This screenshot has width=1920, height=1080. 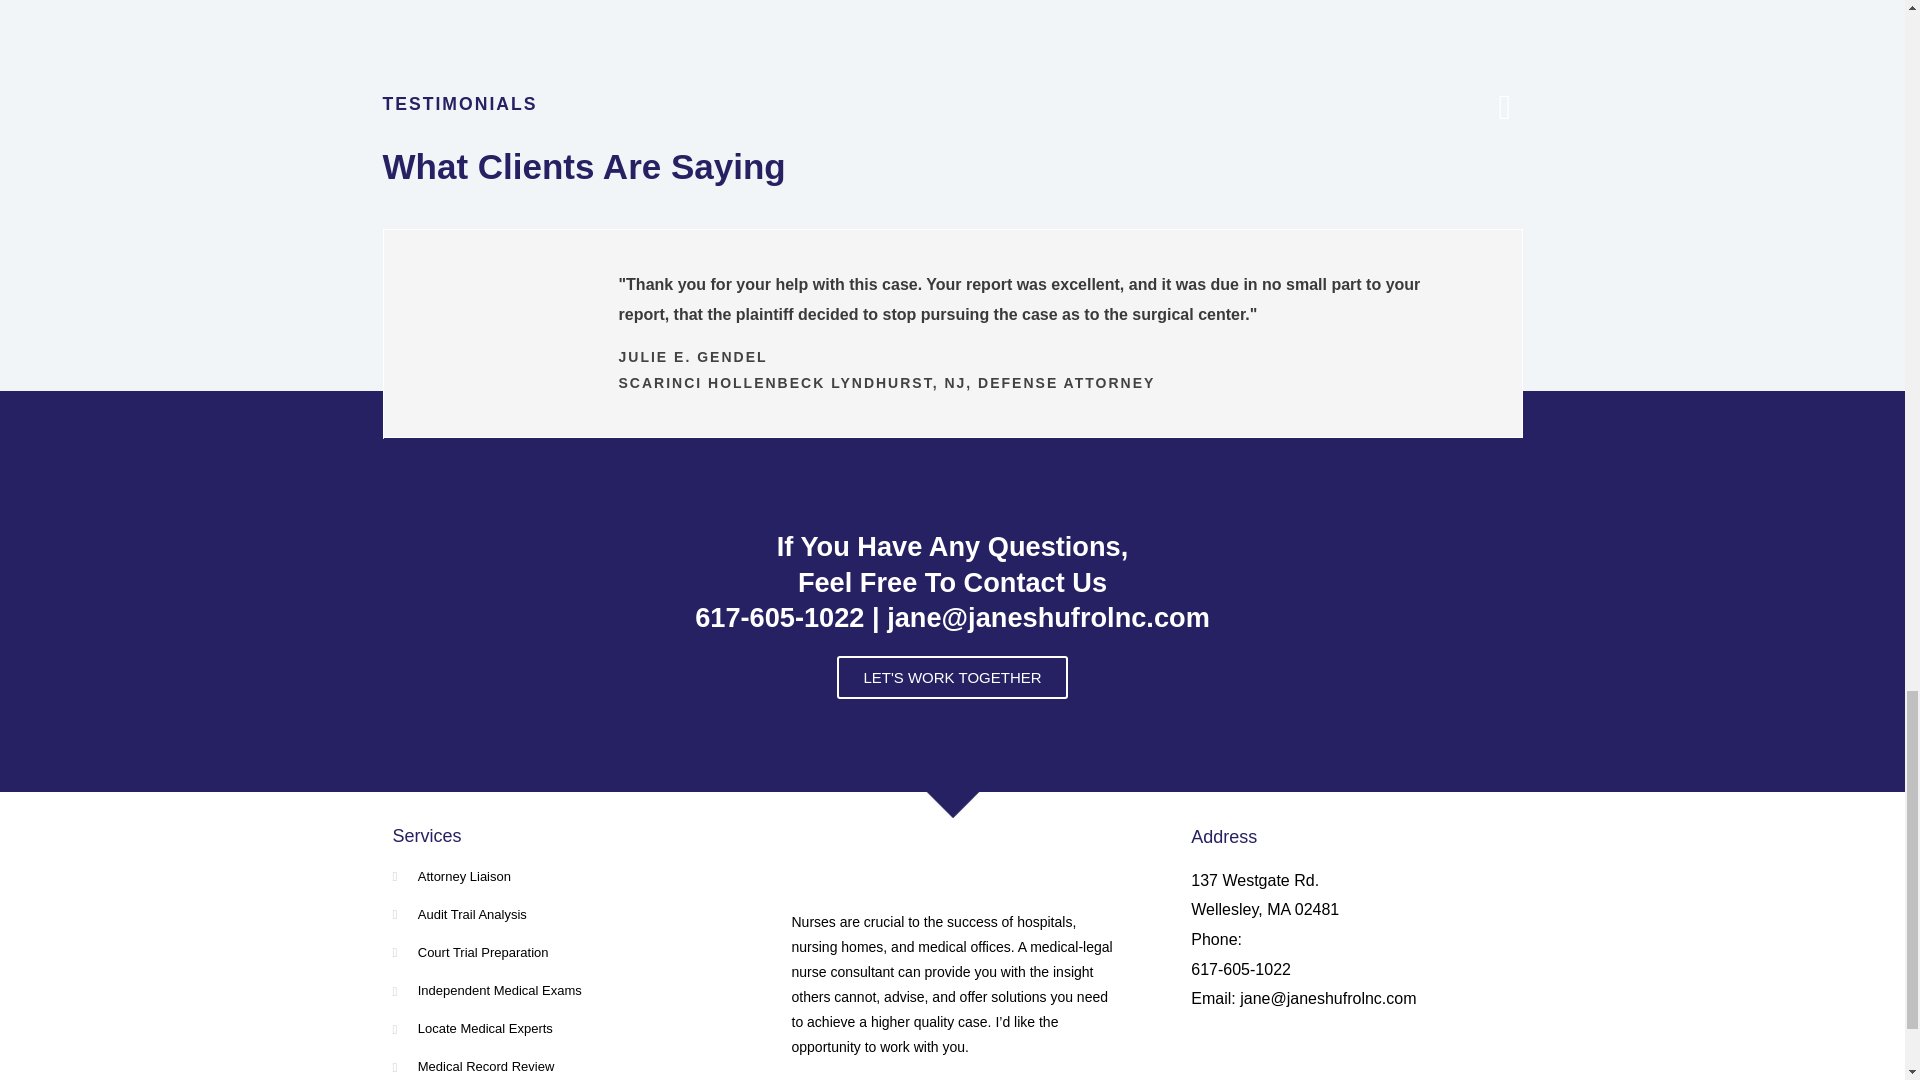 I want to click on LET'S WORK TOGETHER, so click(x=952, y=676).